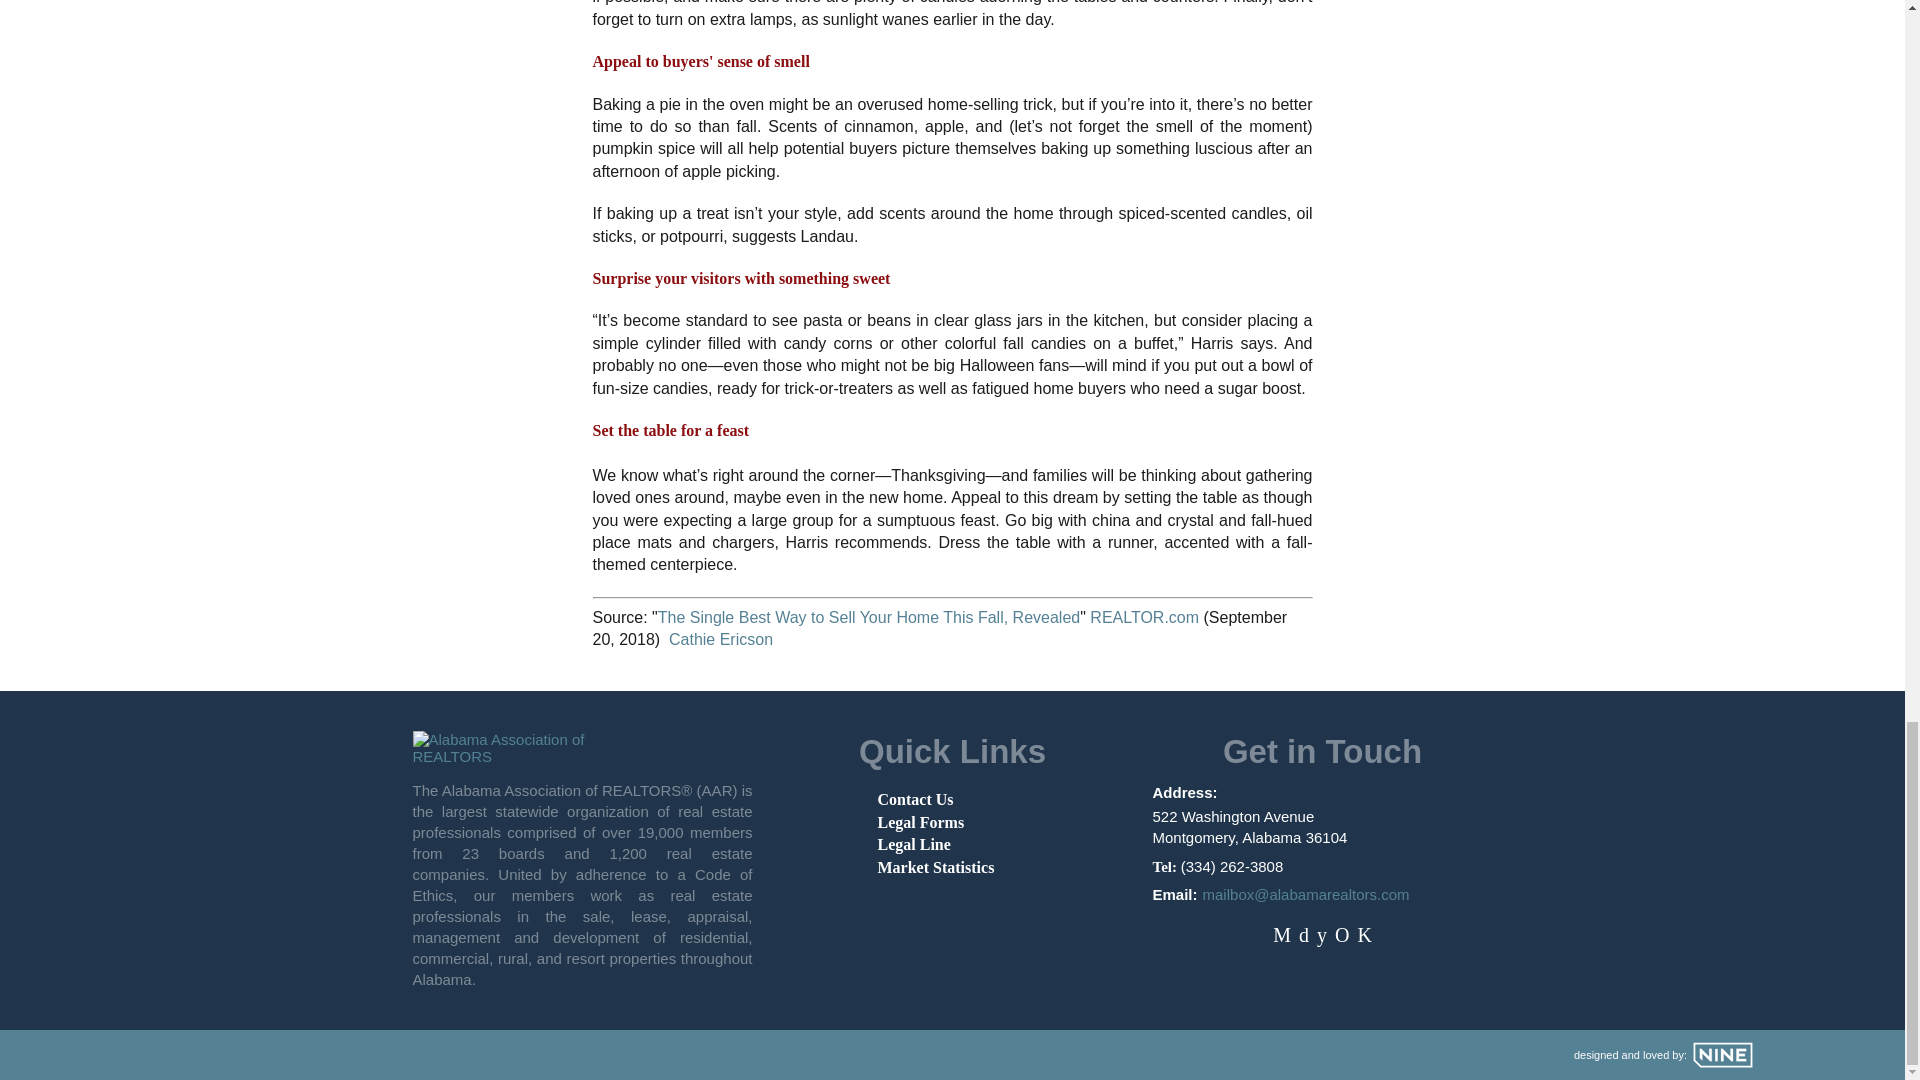 This screenshot has height=1080, width=1920. I want to click on Contact Us, so click(916, 798).